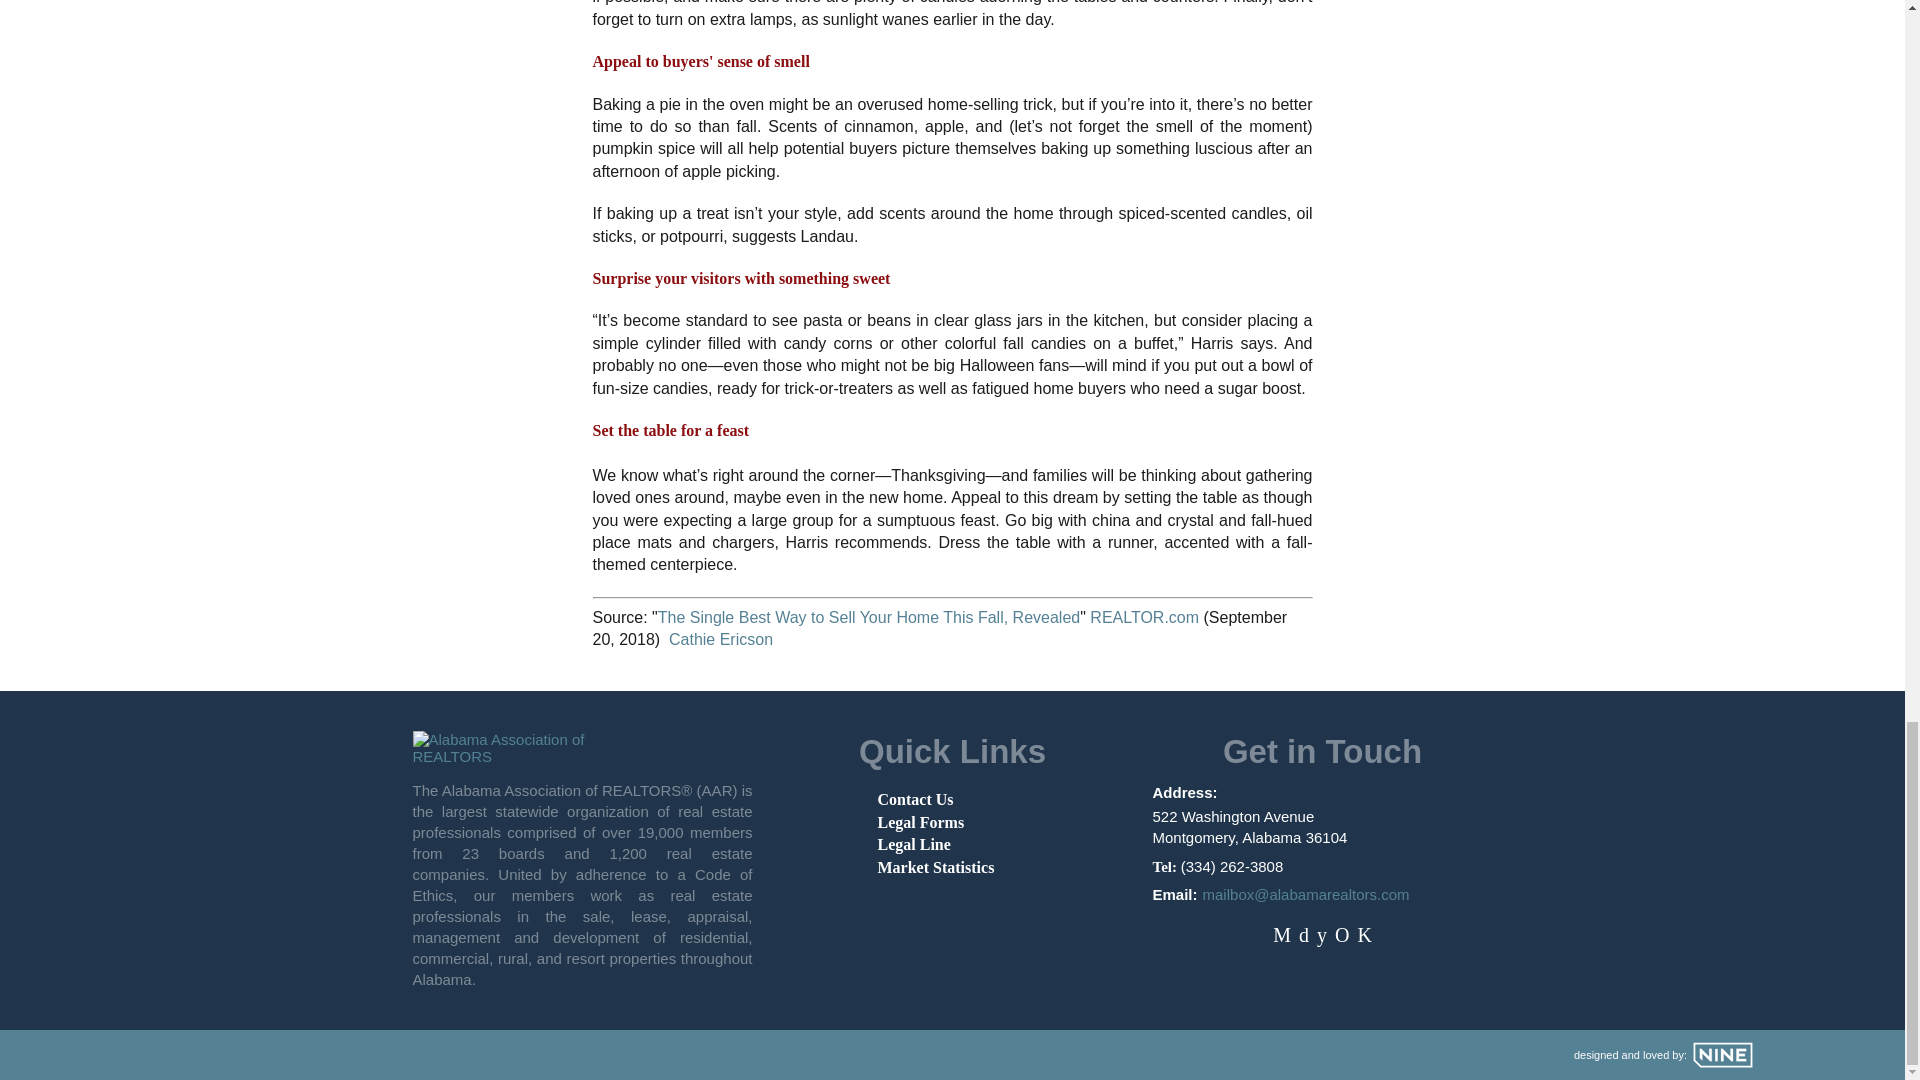 This screenshot has height=1080, width=1920. I want to click on Contact Us, so click(916, 798).